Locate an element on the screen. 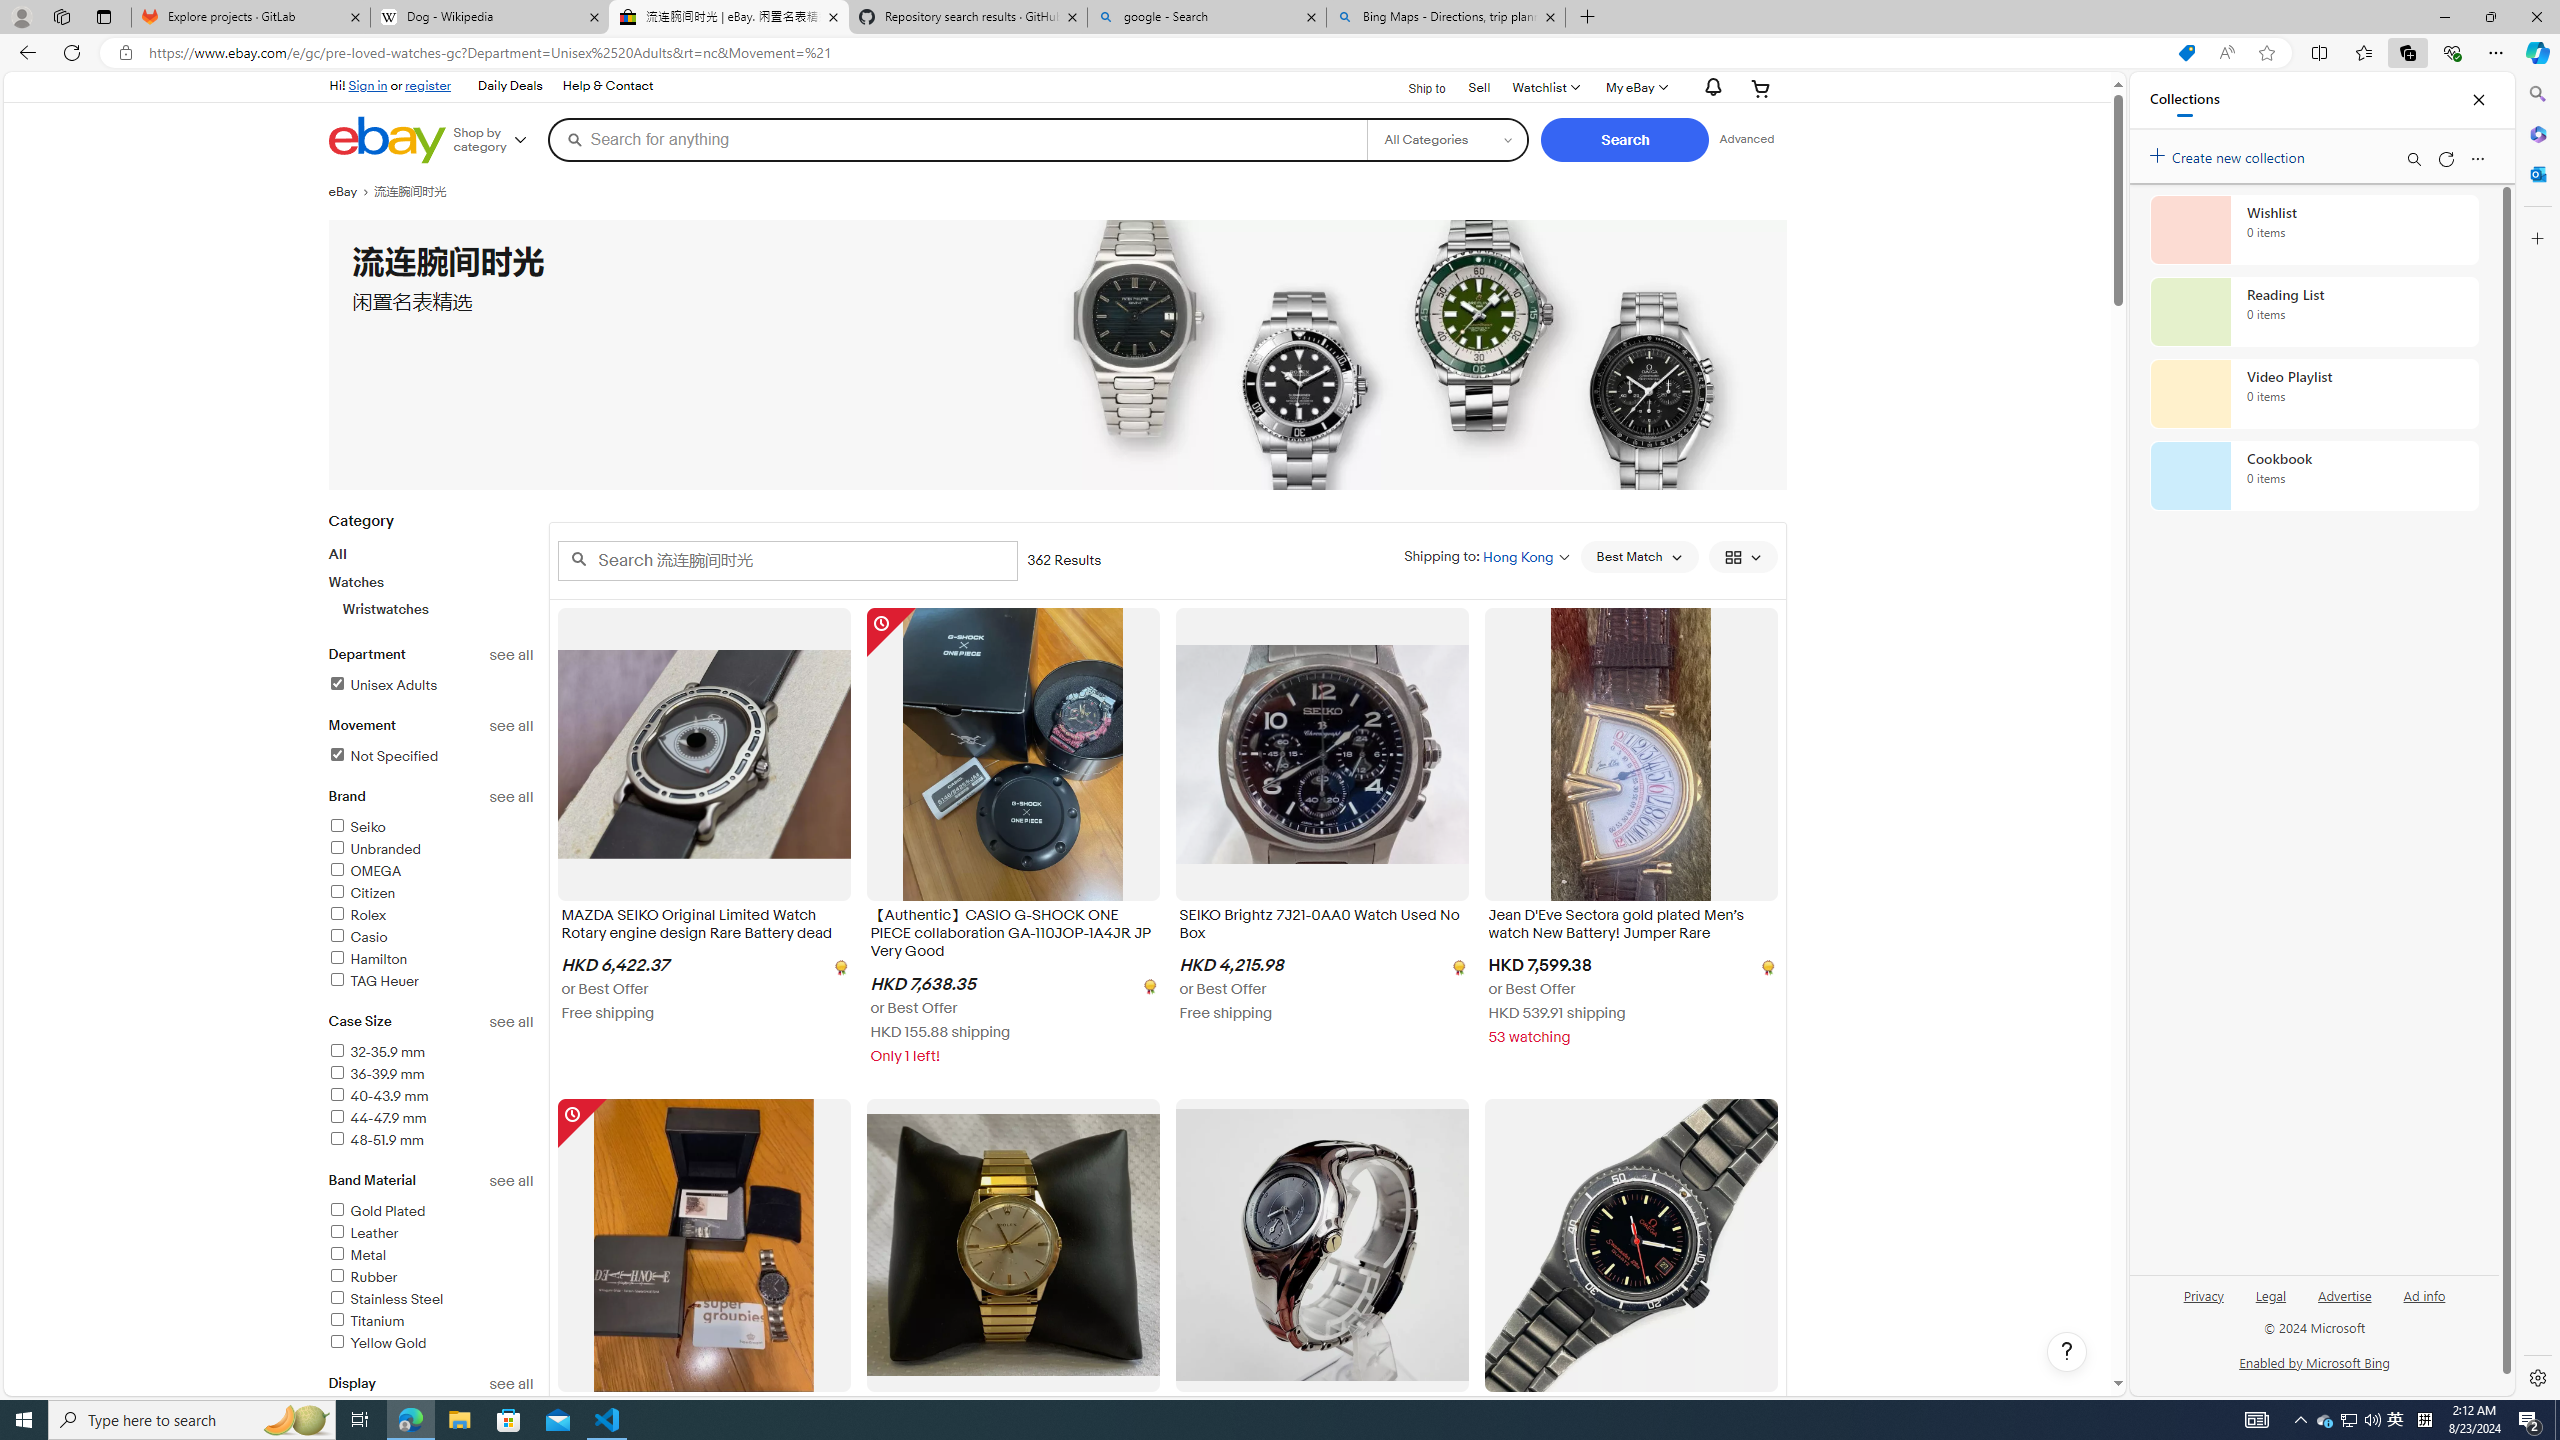 The height and width of the screenshot is (1440, 2560). Stainless Steel is located at coordinates (384, 1299).